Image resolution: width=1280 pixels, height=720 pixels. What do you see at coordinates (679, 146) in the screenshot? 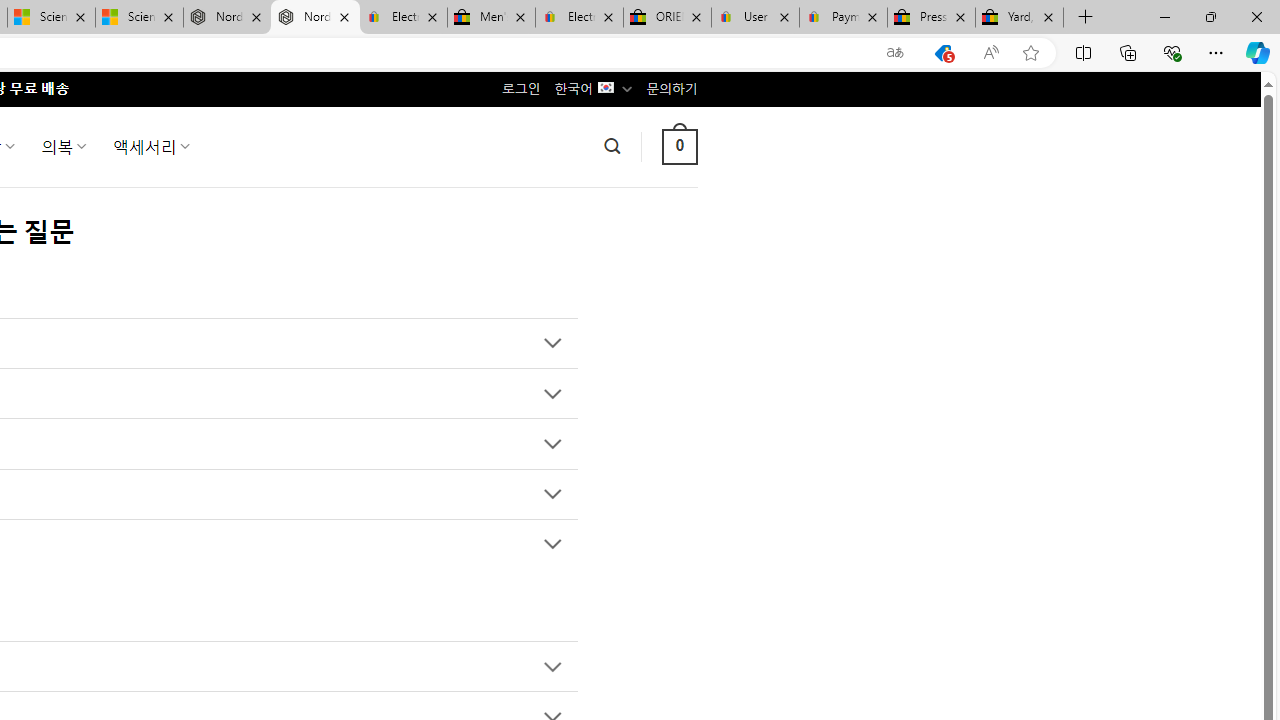
I see ` 0 ` at bounding box center [679, 146].